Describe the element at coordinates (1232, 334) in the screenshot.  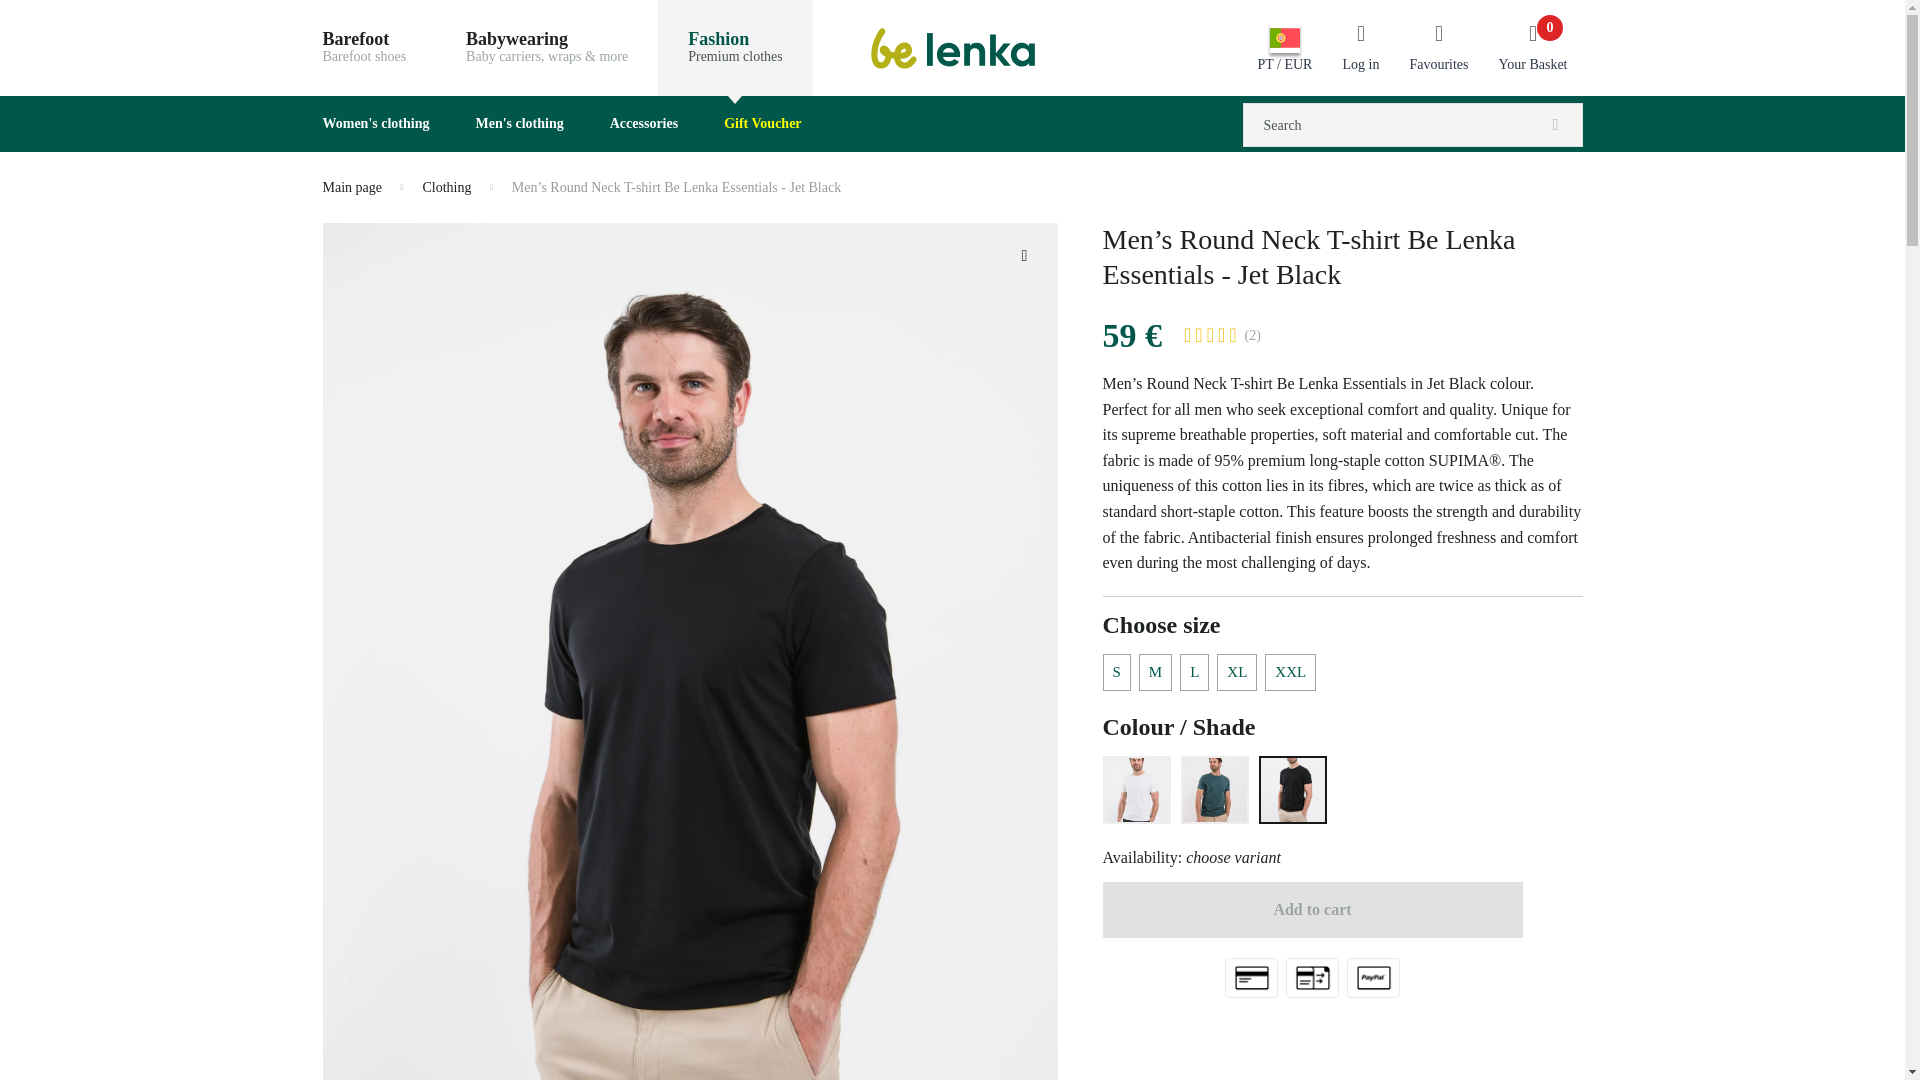
I see `4` at that location.